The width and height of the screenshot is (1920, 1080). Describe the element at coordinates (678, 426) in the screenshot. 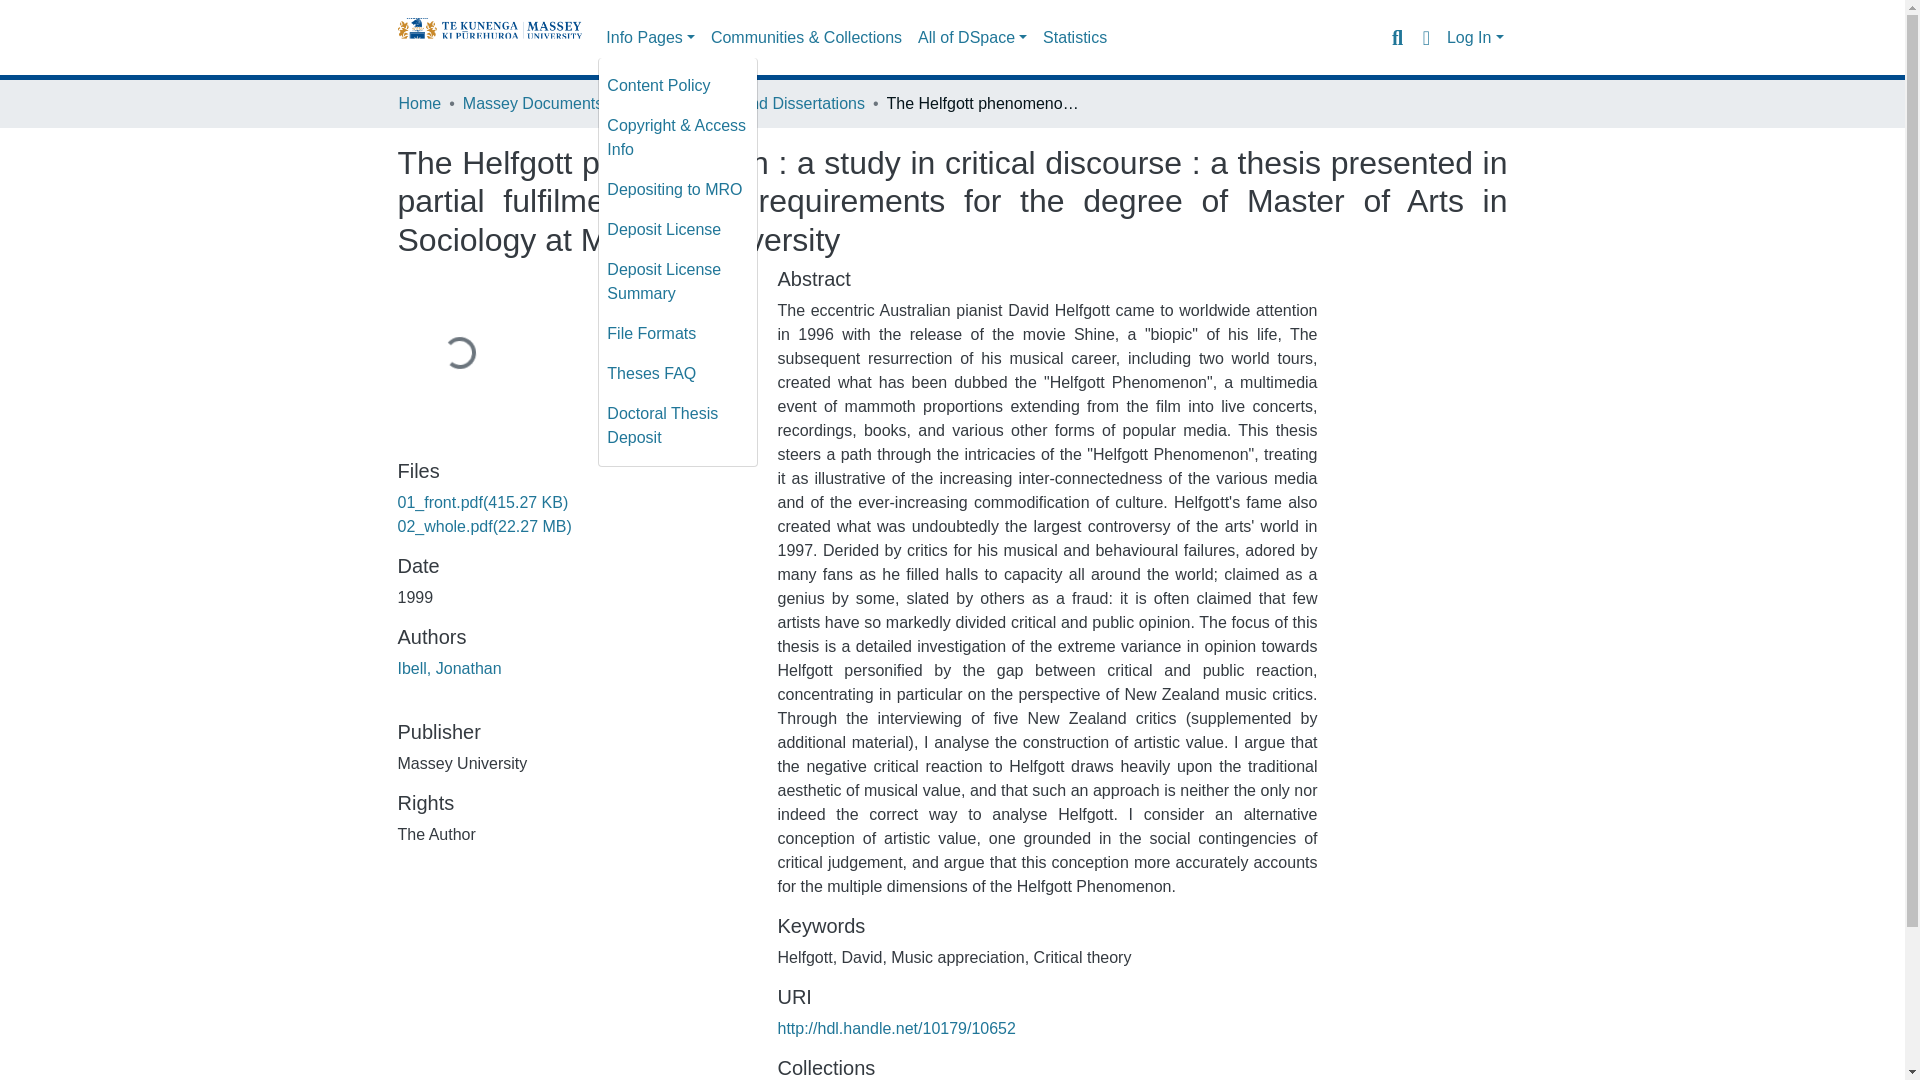

I see `Doctoral Thesis Deposit` at that location.